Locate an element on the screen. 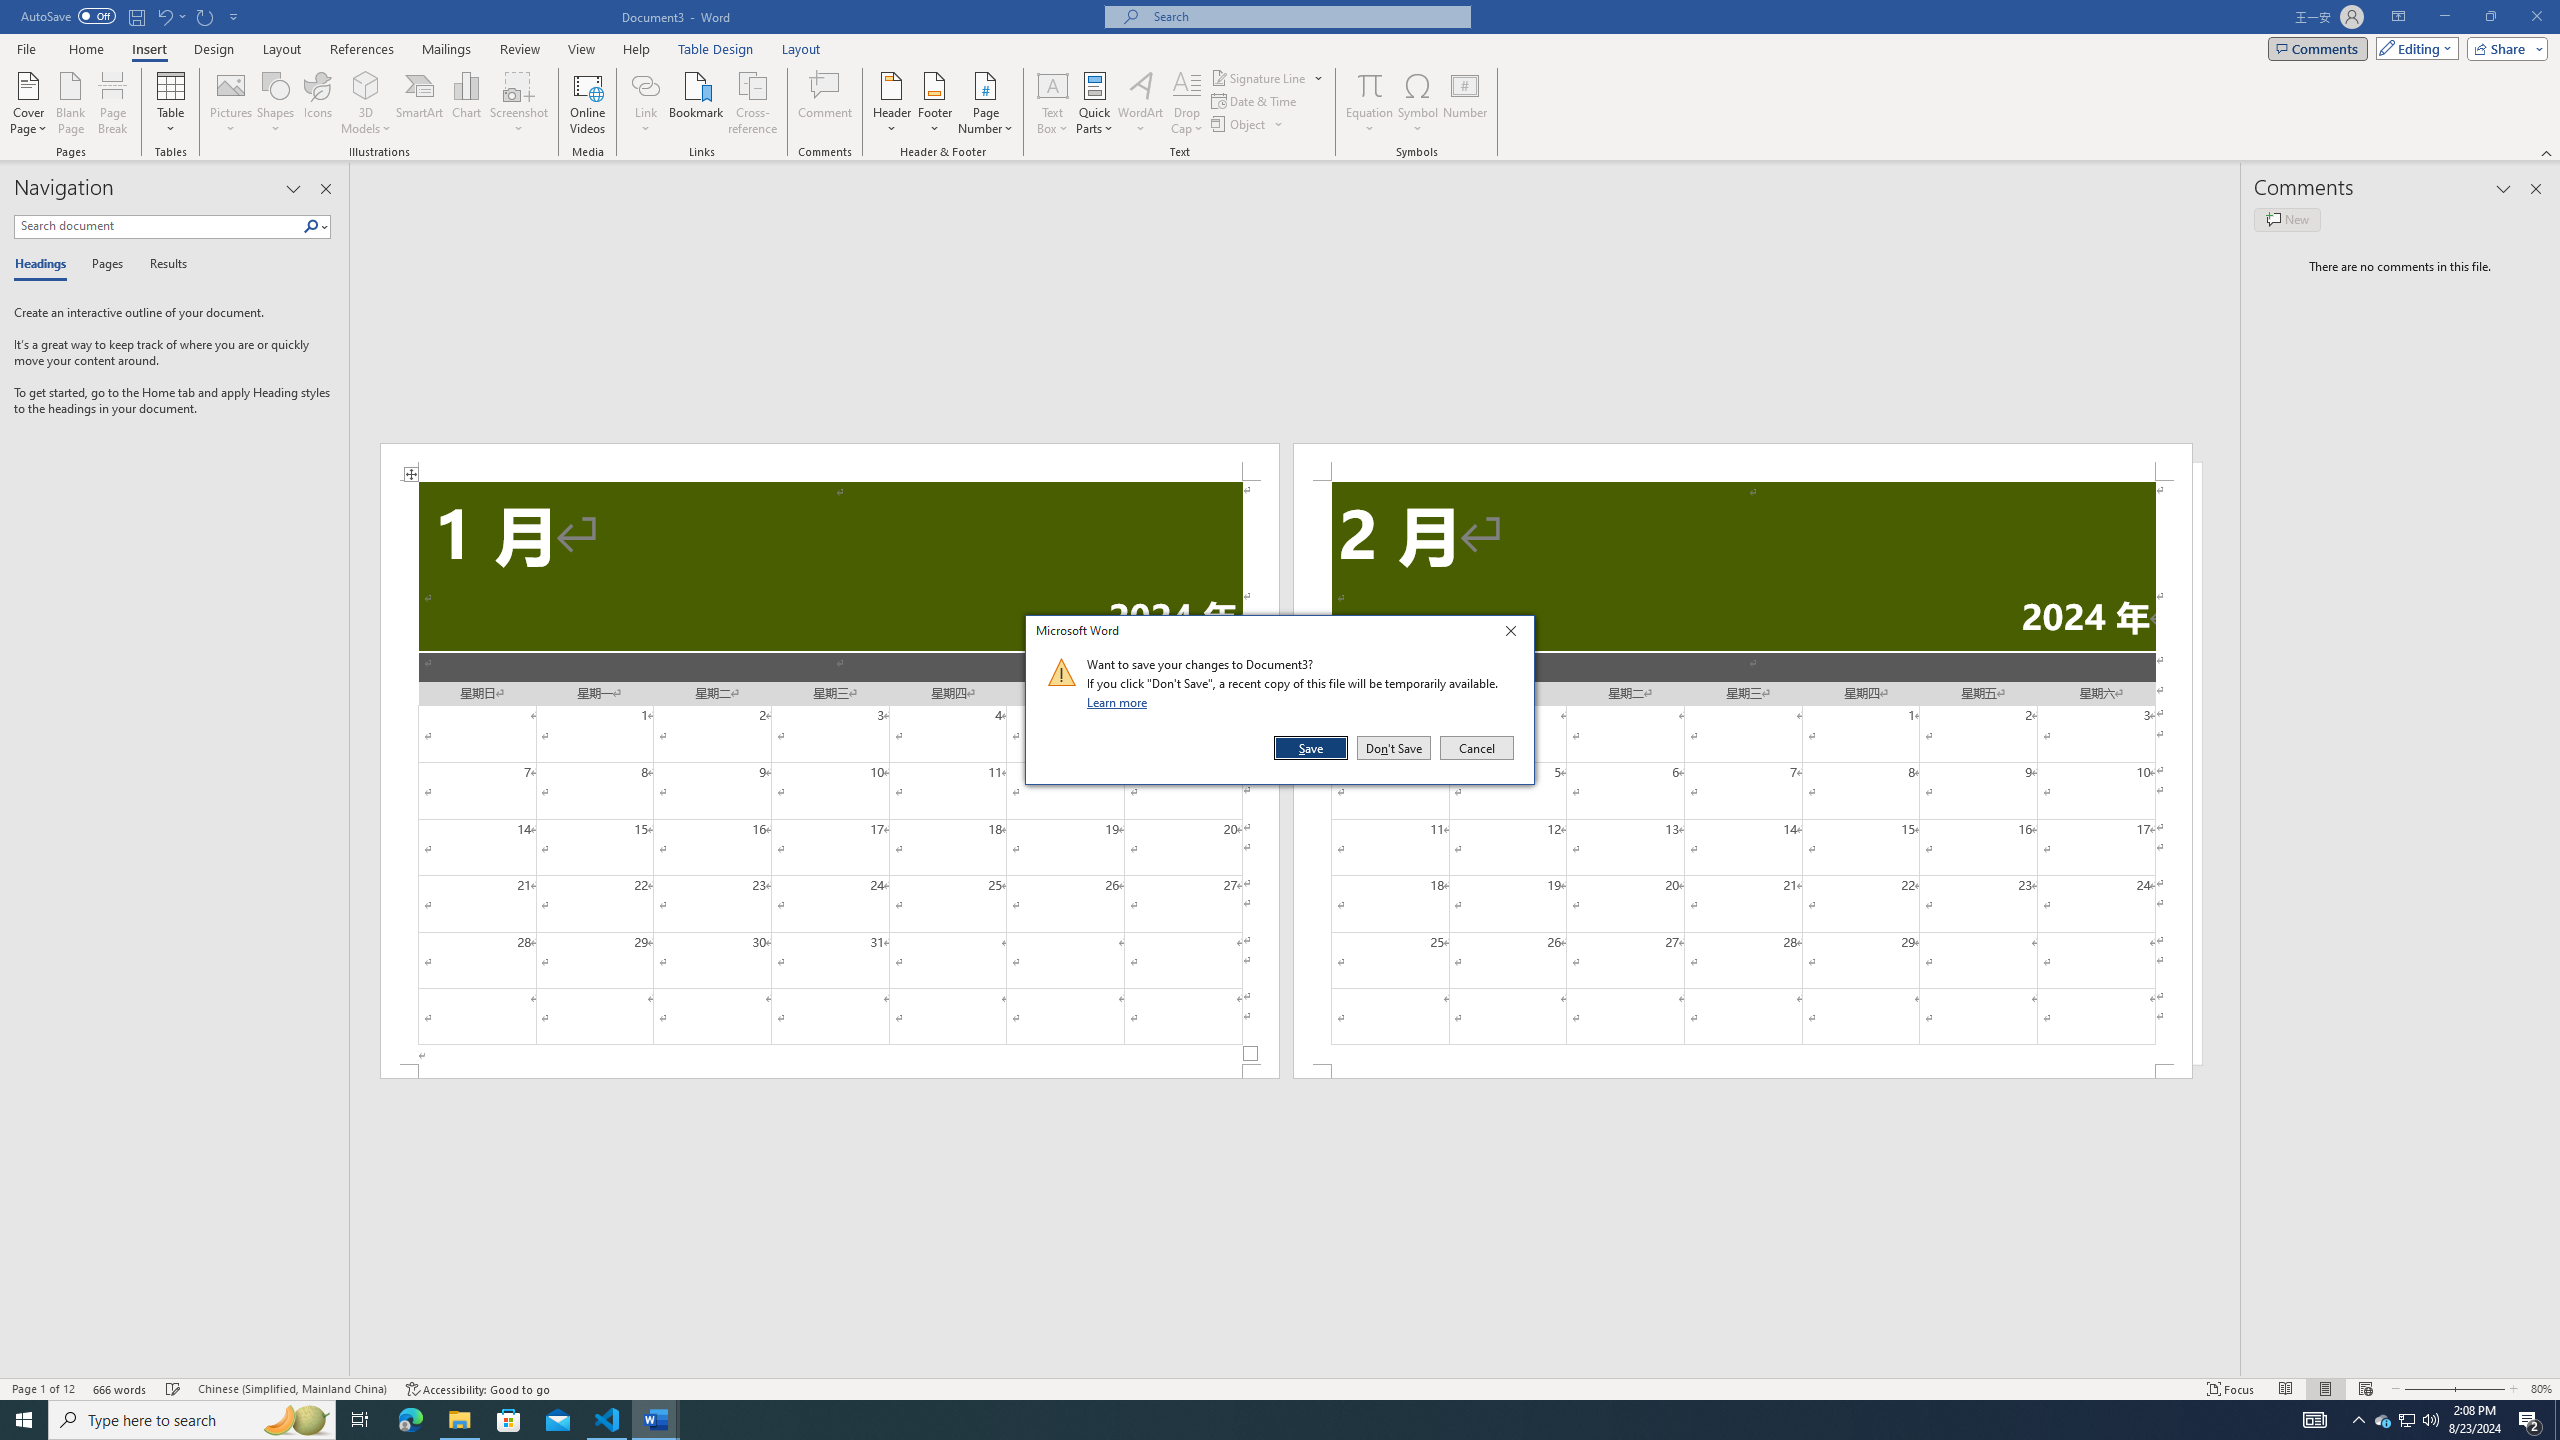 This screenshot has height=1440, width=2560. Page Break is located at coordinates (112, 103).